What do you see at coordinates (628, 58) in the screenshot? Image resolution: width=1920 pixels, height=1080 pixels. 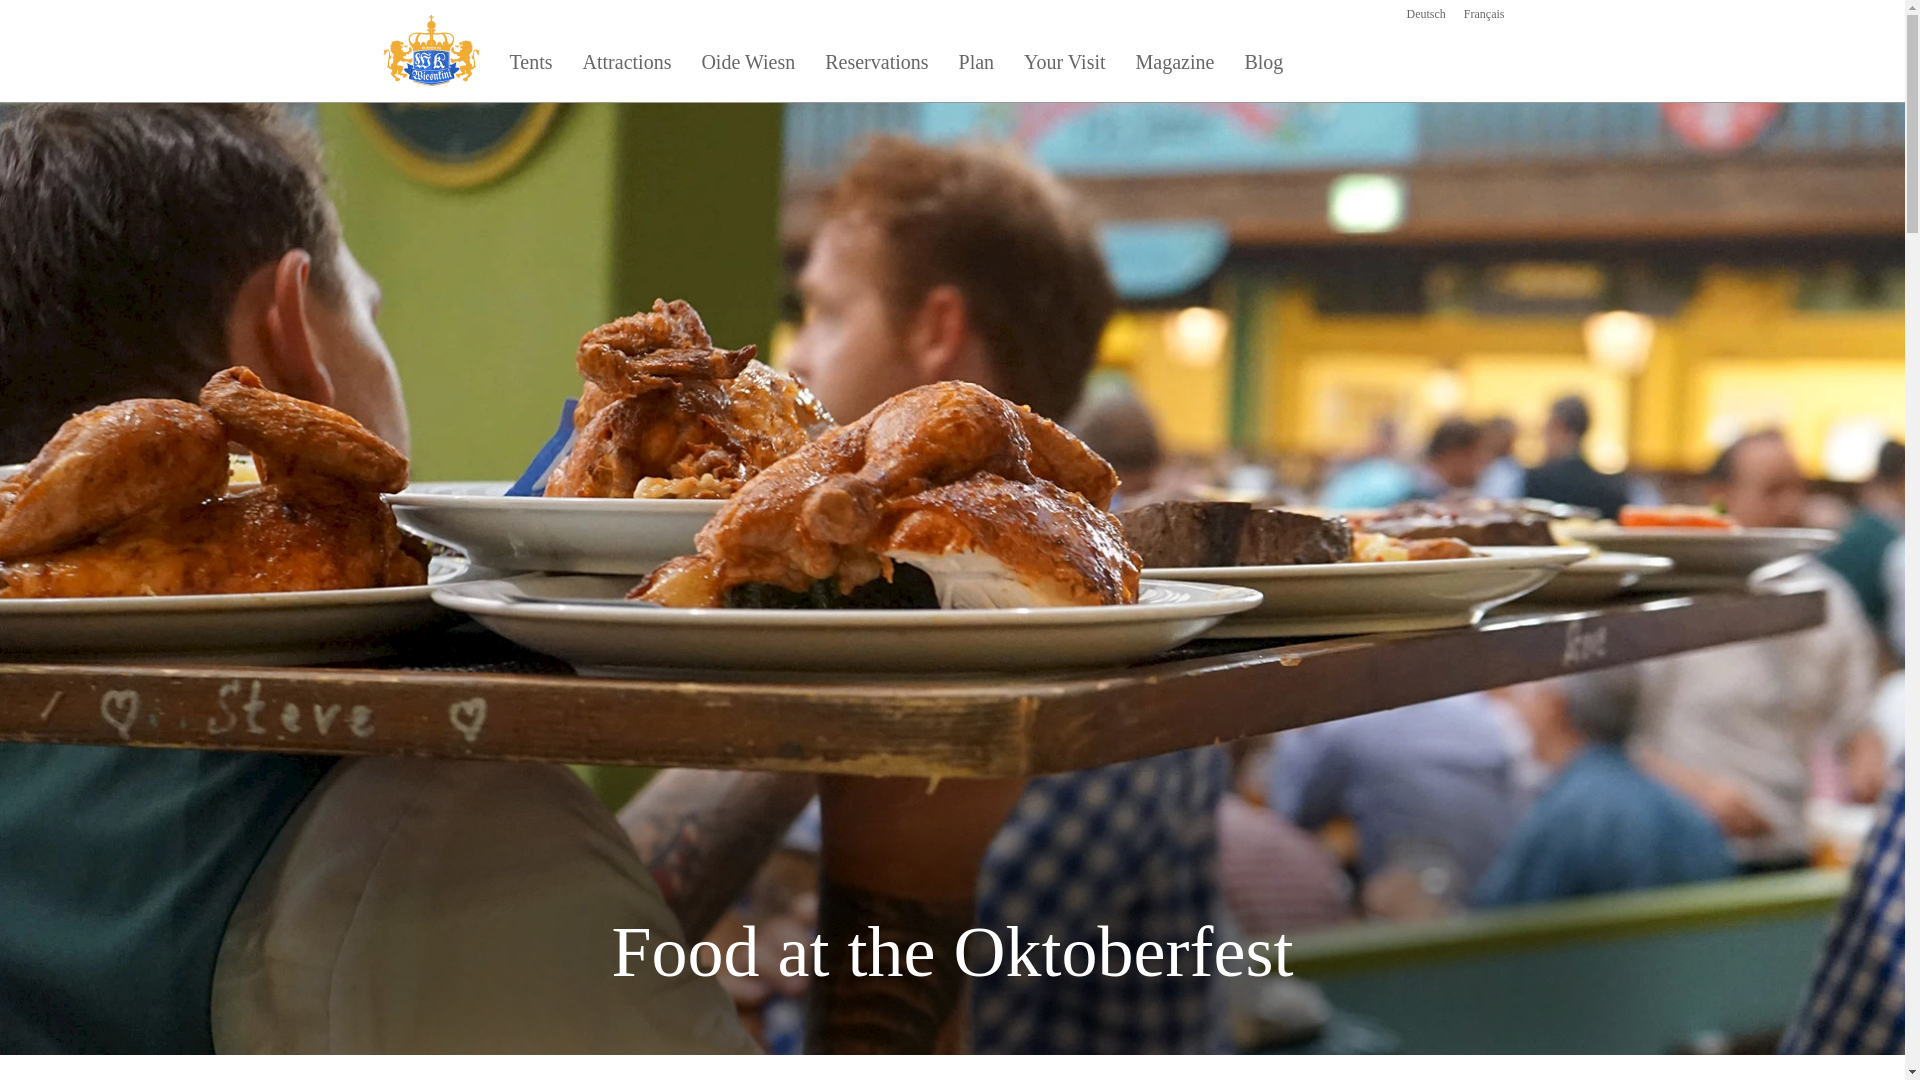 I see `Attractions` at bounding box center [628, 58].